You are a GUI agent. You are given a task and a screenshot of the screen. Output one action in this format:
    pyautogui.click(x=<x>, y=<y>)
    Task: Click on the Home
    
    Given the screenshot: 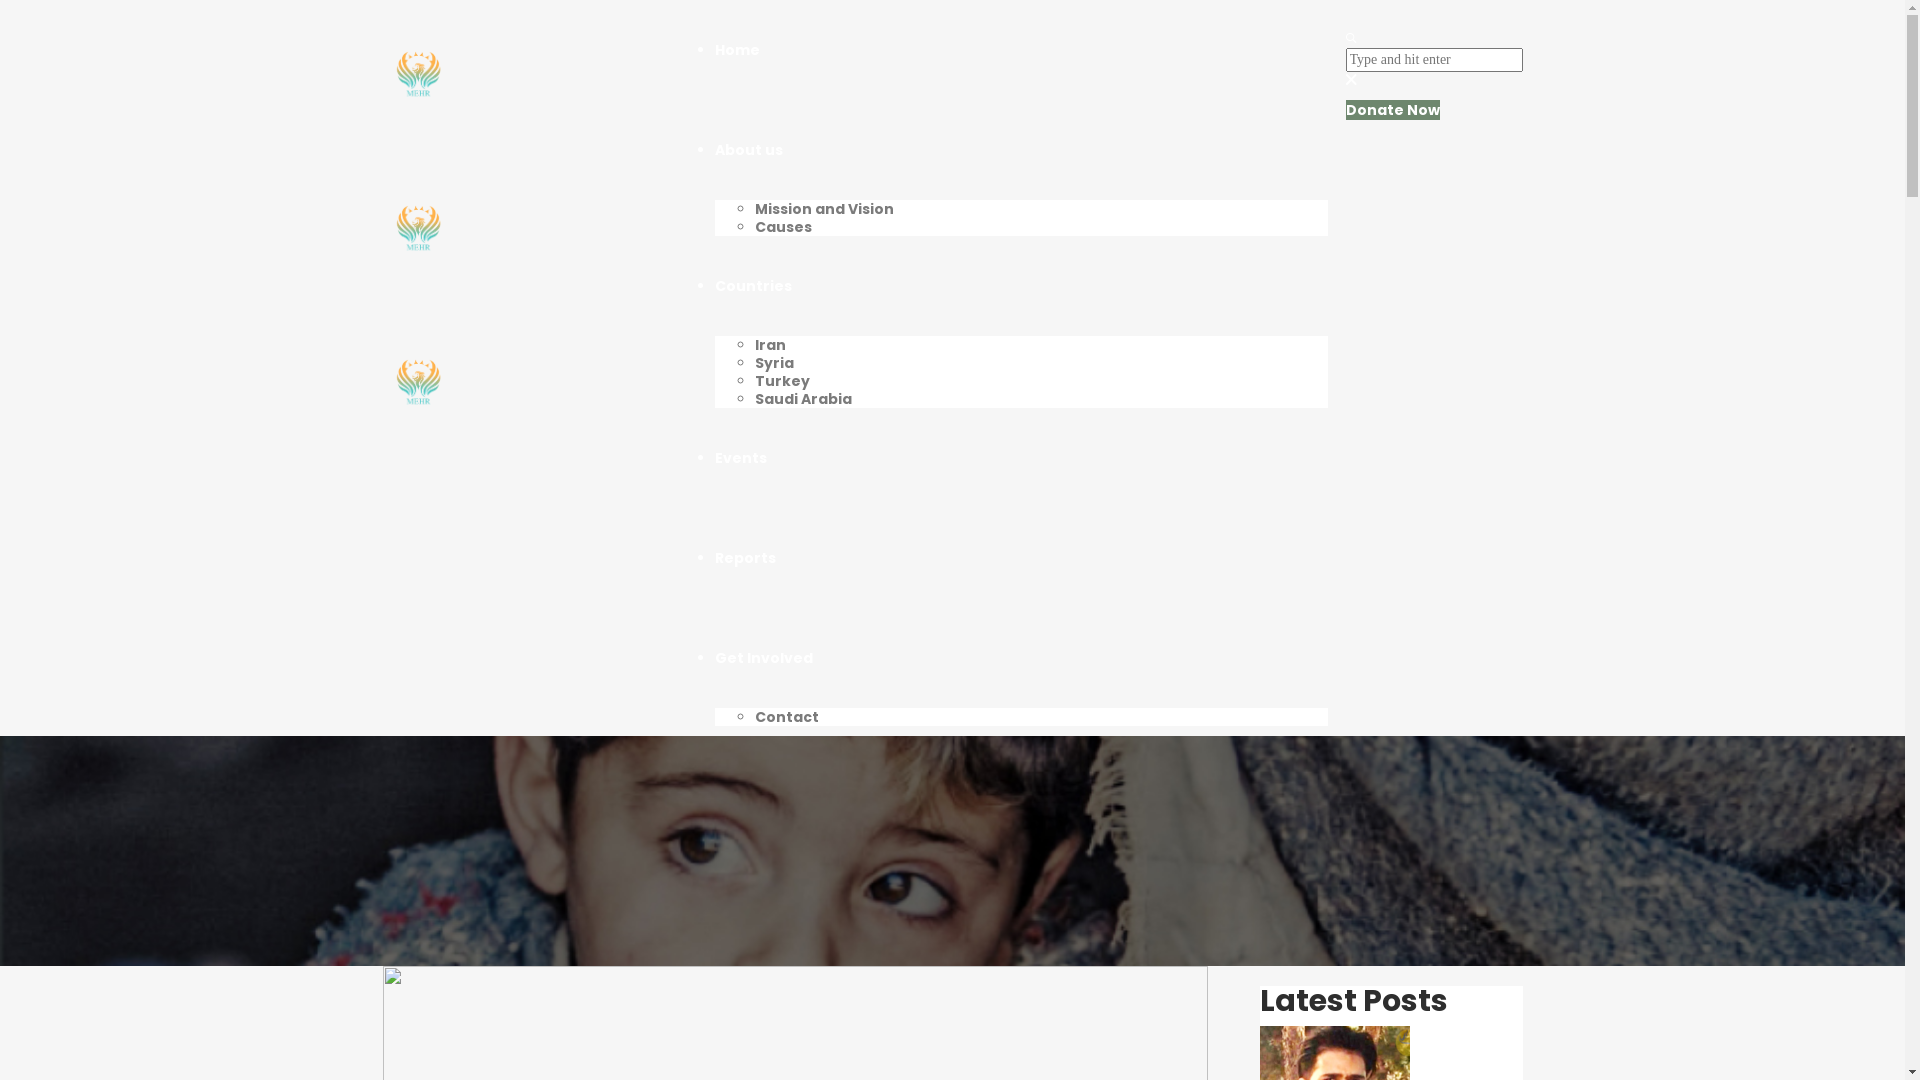 What is the action you would take?
    pyautogui.click(x=738, y=50)
    